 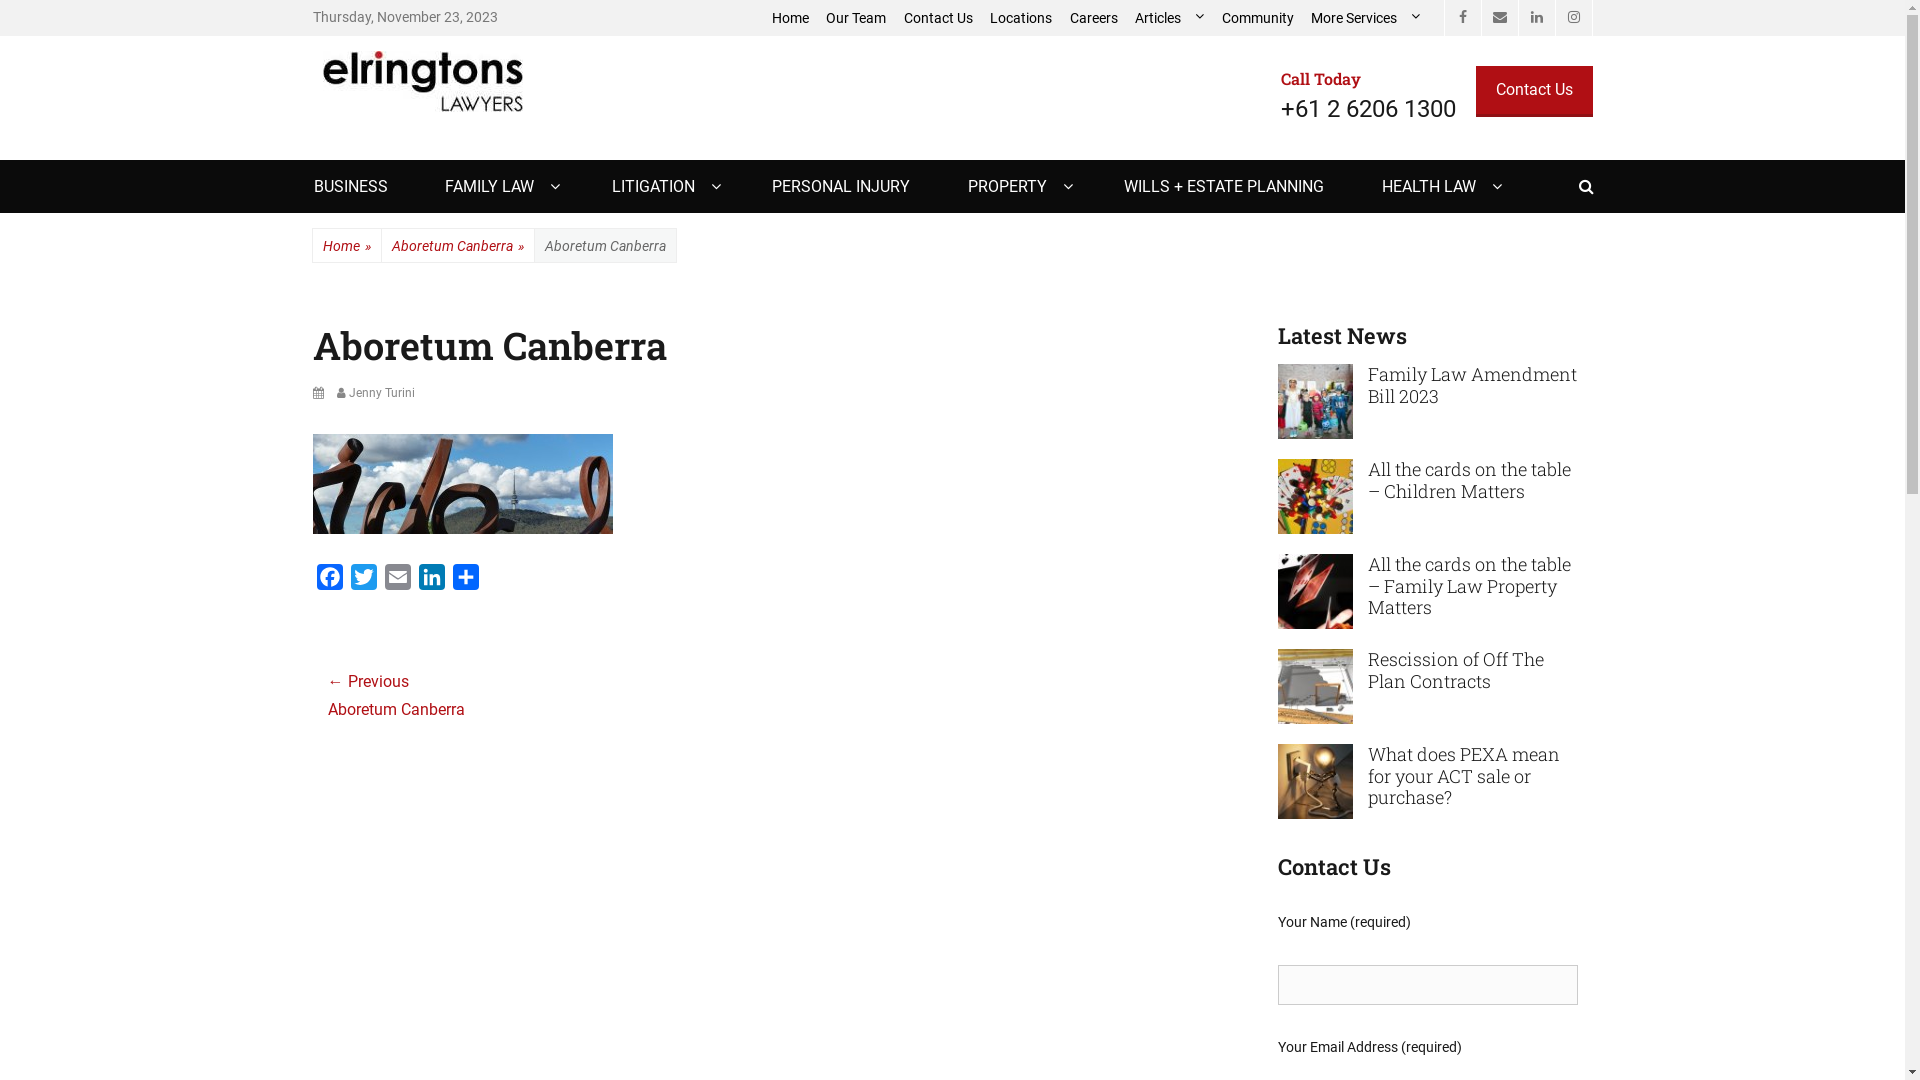 What do you see at coordinates (1018, 186) in the screenshot?
I see `PROPERTY` at bounding box center [1018, 186].